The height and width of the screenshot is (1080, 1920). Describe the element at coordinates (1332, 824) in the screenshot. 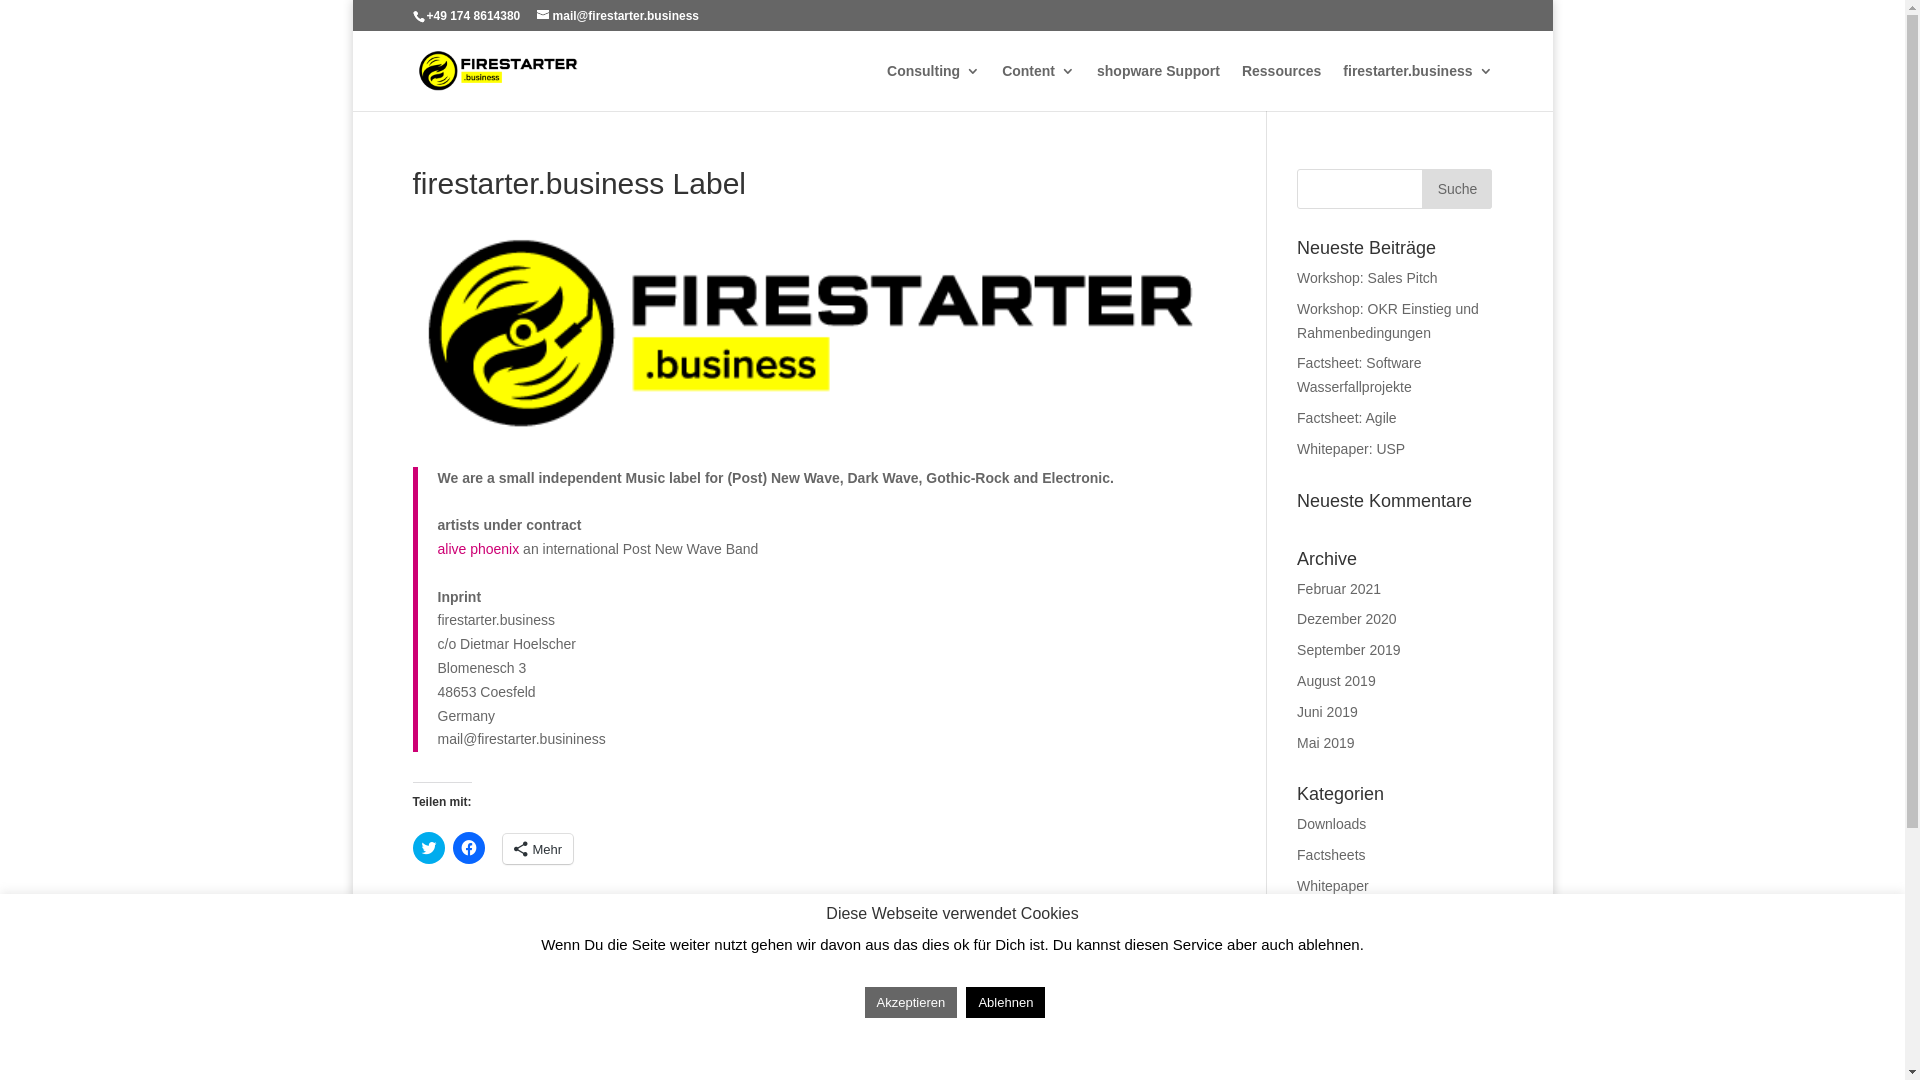

I see `Downloads` at that location.